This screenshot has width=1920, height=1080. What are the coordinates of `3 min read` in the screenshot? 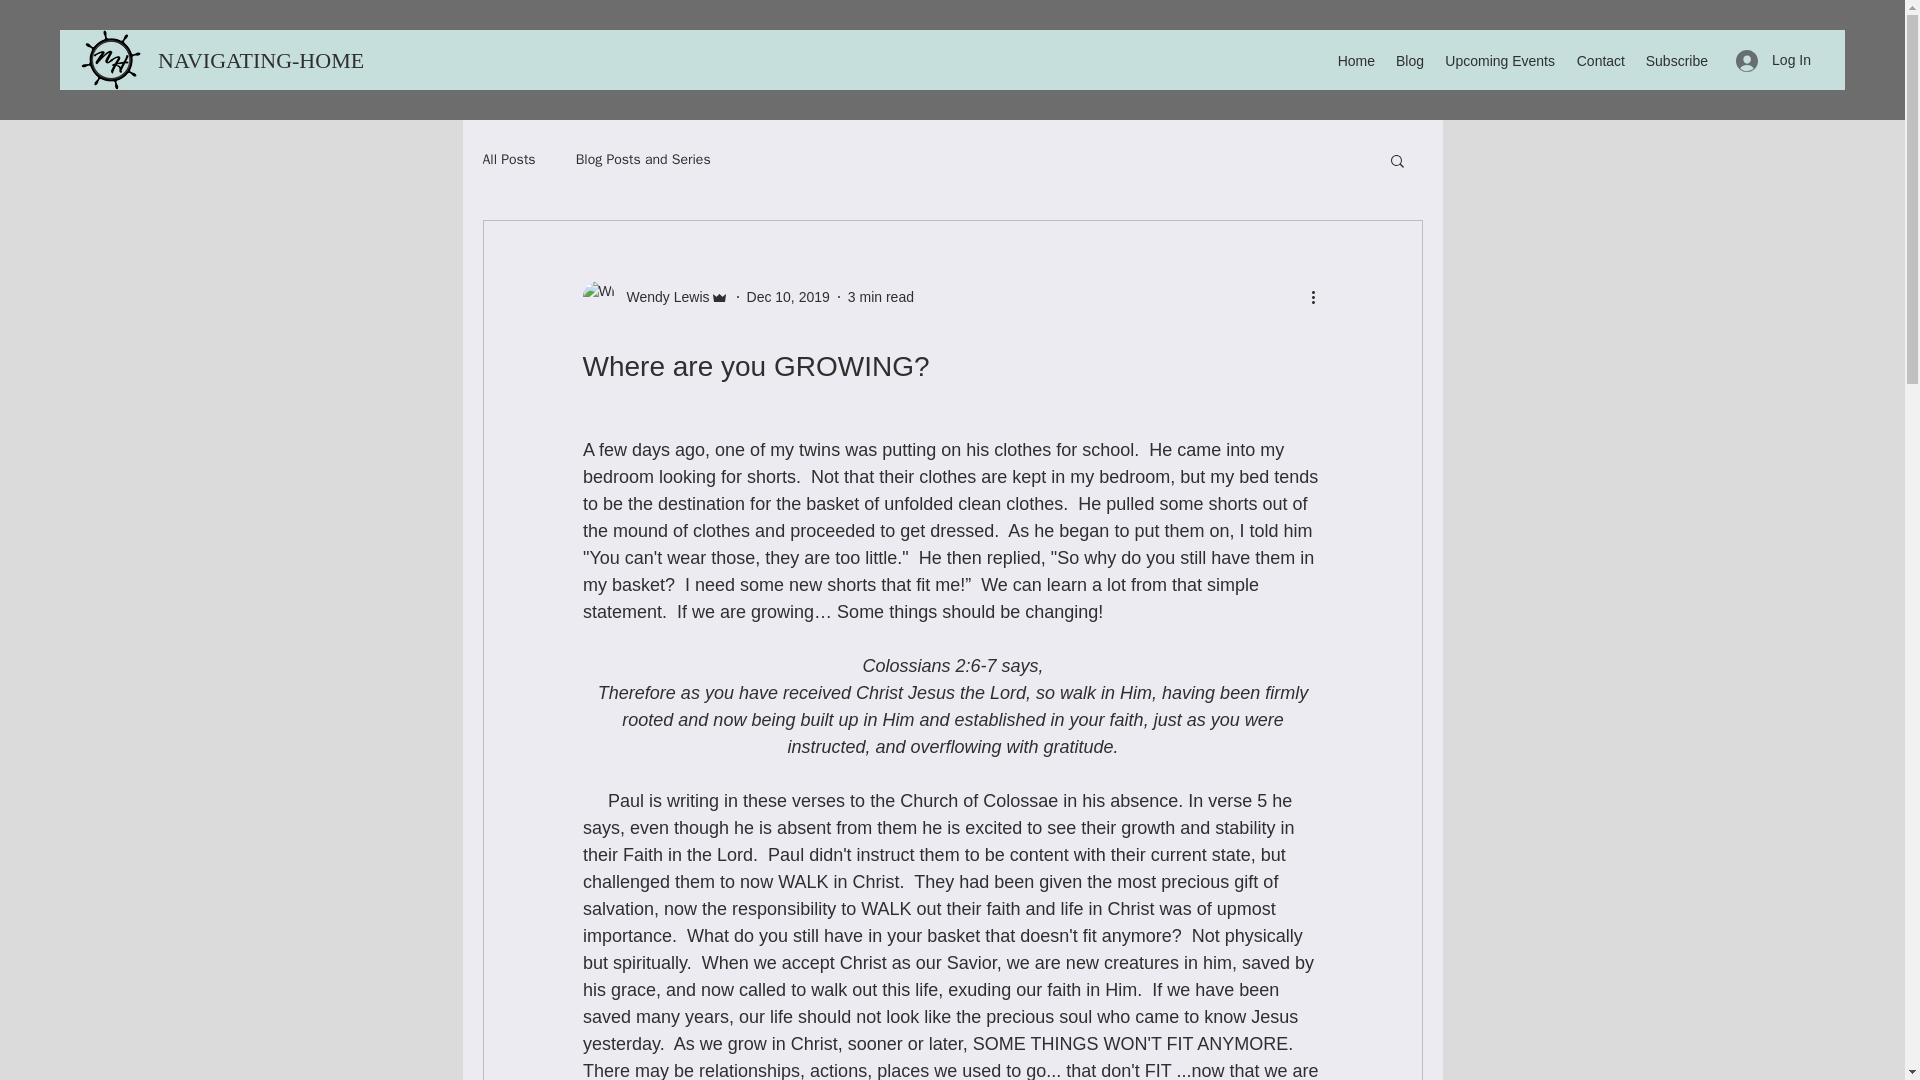 It's located at (880, 296).